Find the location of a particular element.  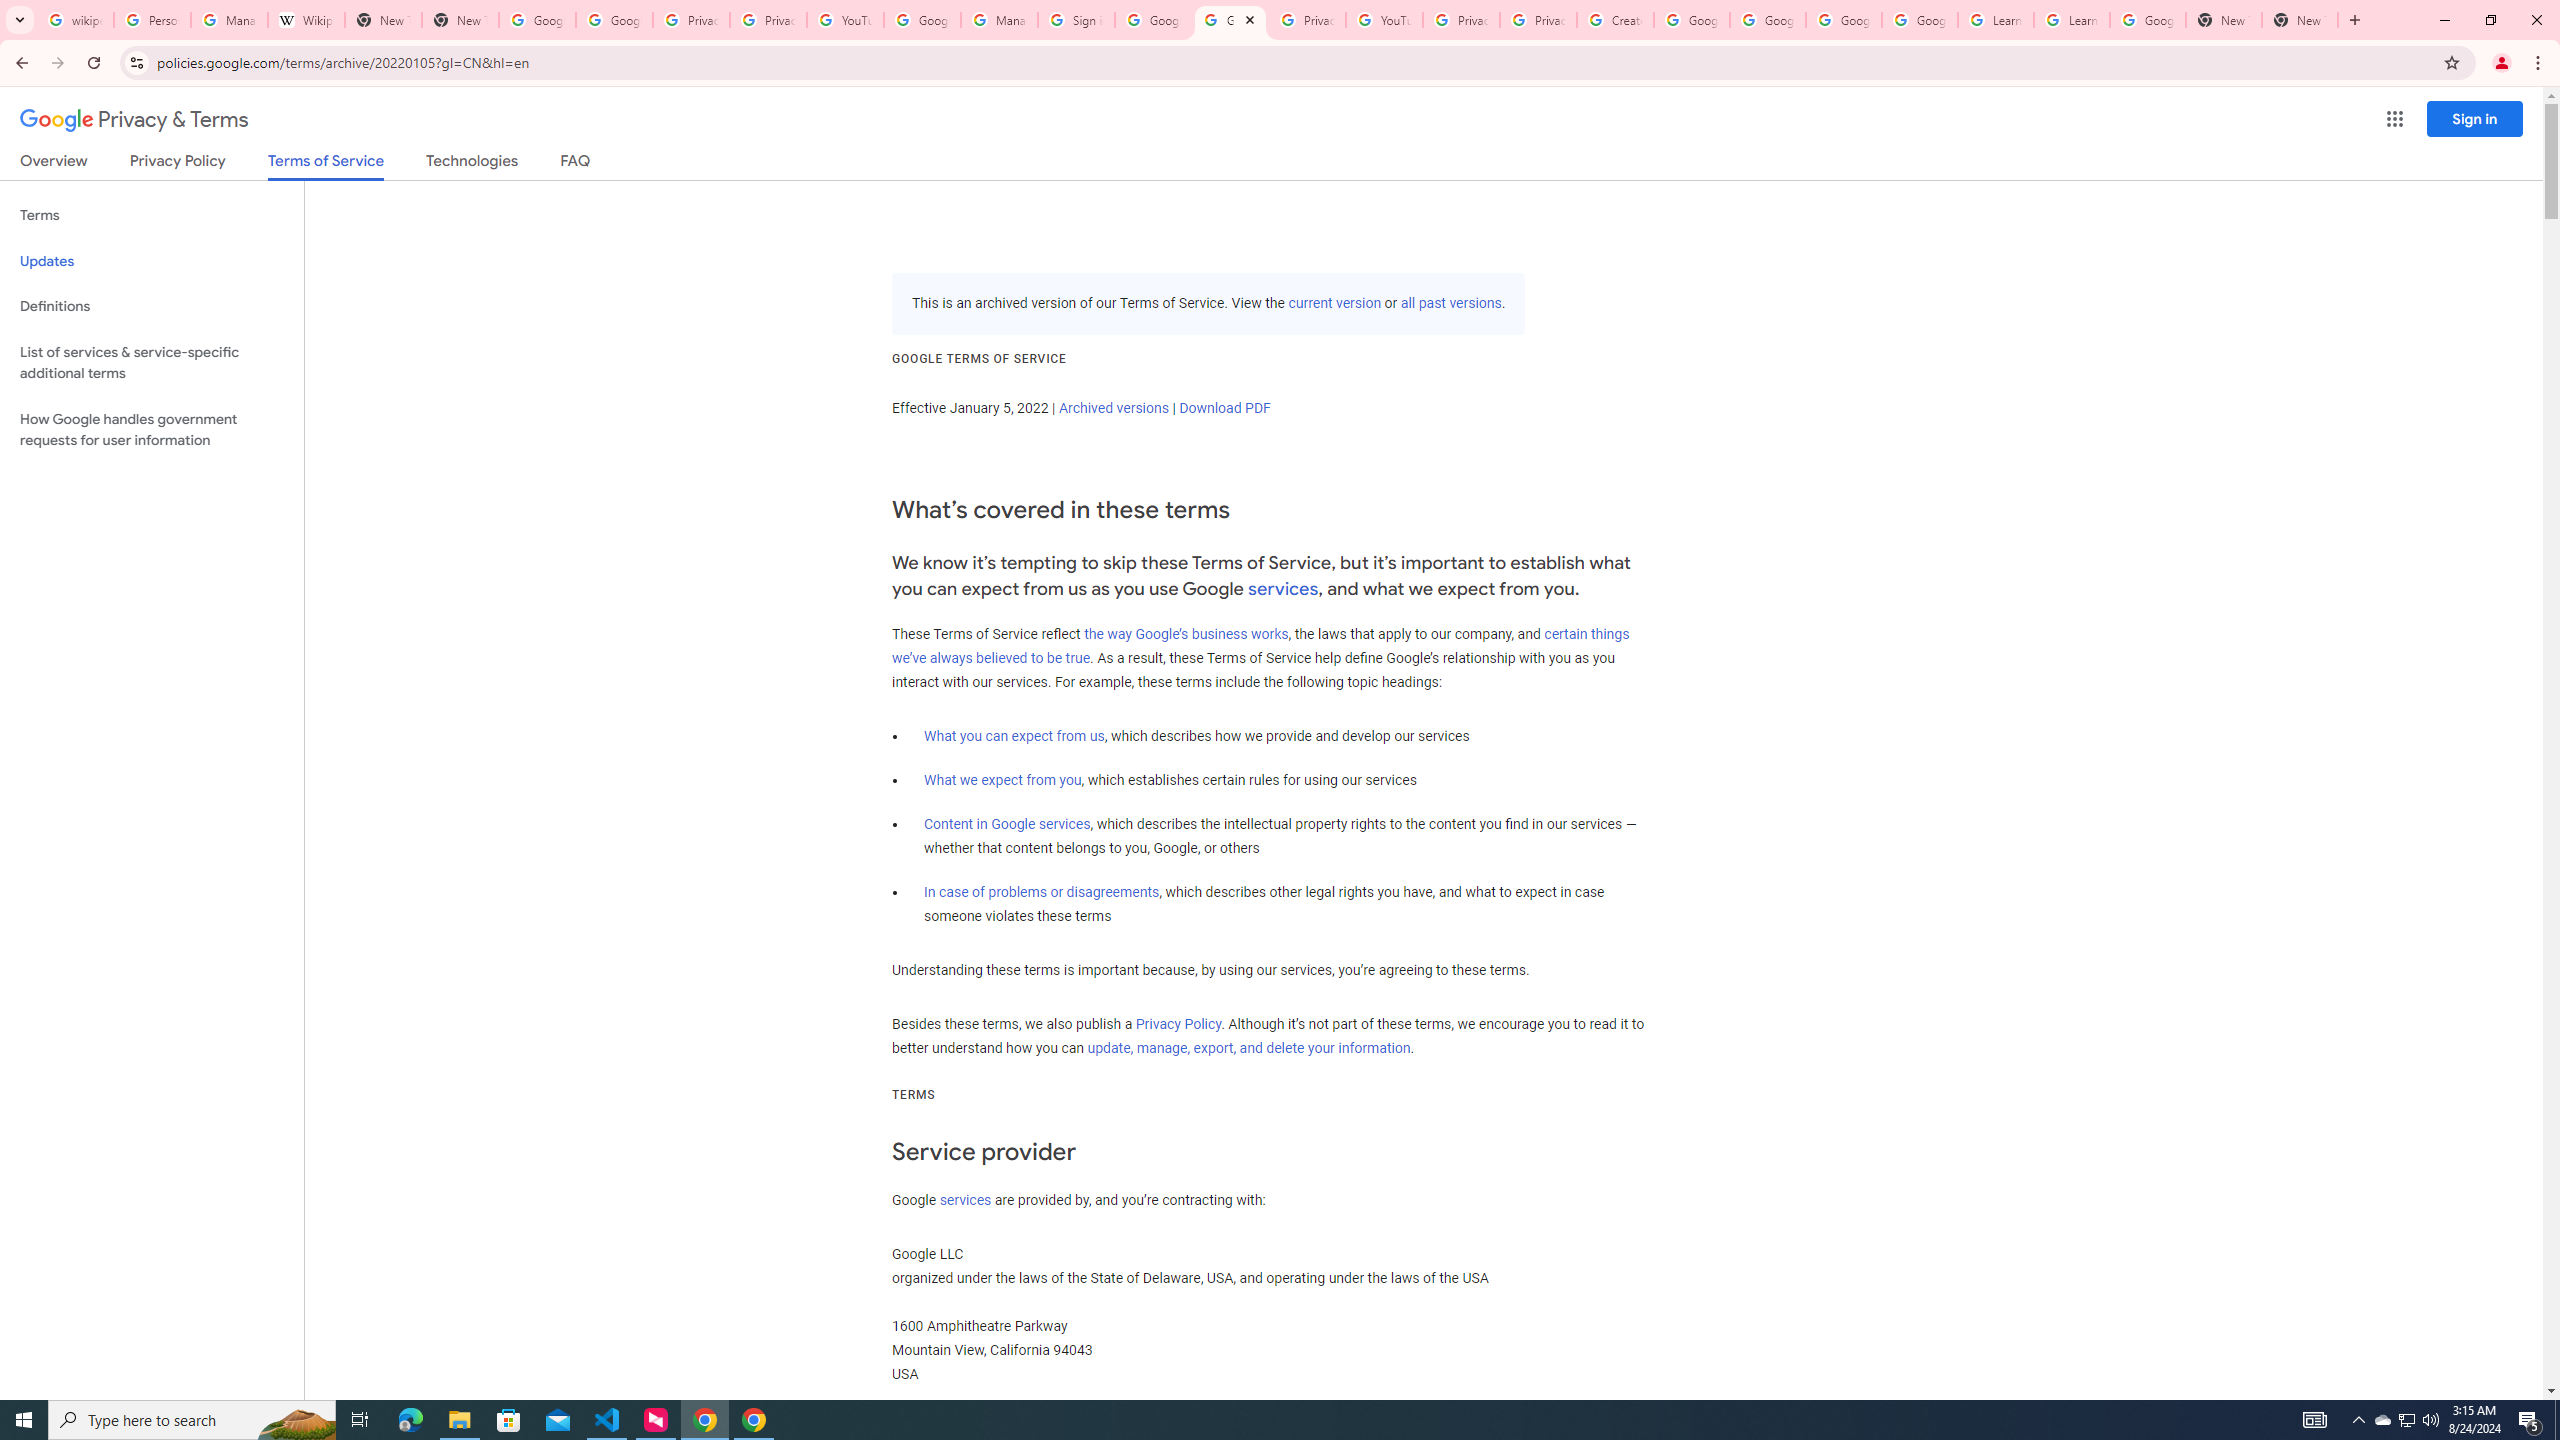

current version is located at coordinates (1334, 304).